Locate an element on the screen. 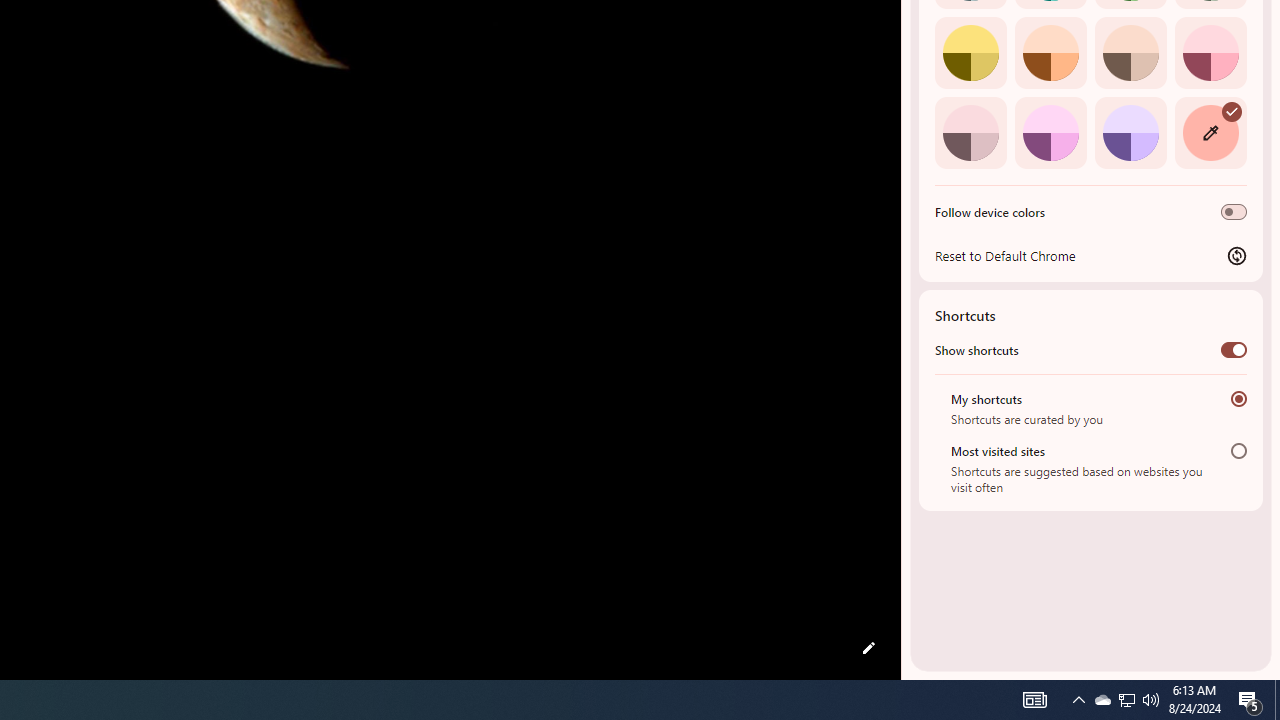 The height and width of the screenshot is (720, 1280). Follow device colors is located at coordinates (1234, 212).